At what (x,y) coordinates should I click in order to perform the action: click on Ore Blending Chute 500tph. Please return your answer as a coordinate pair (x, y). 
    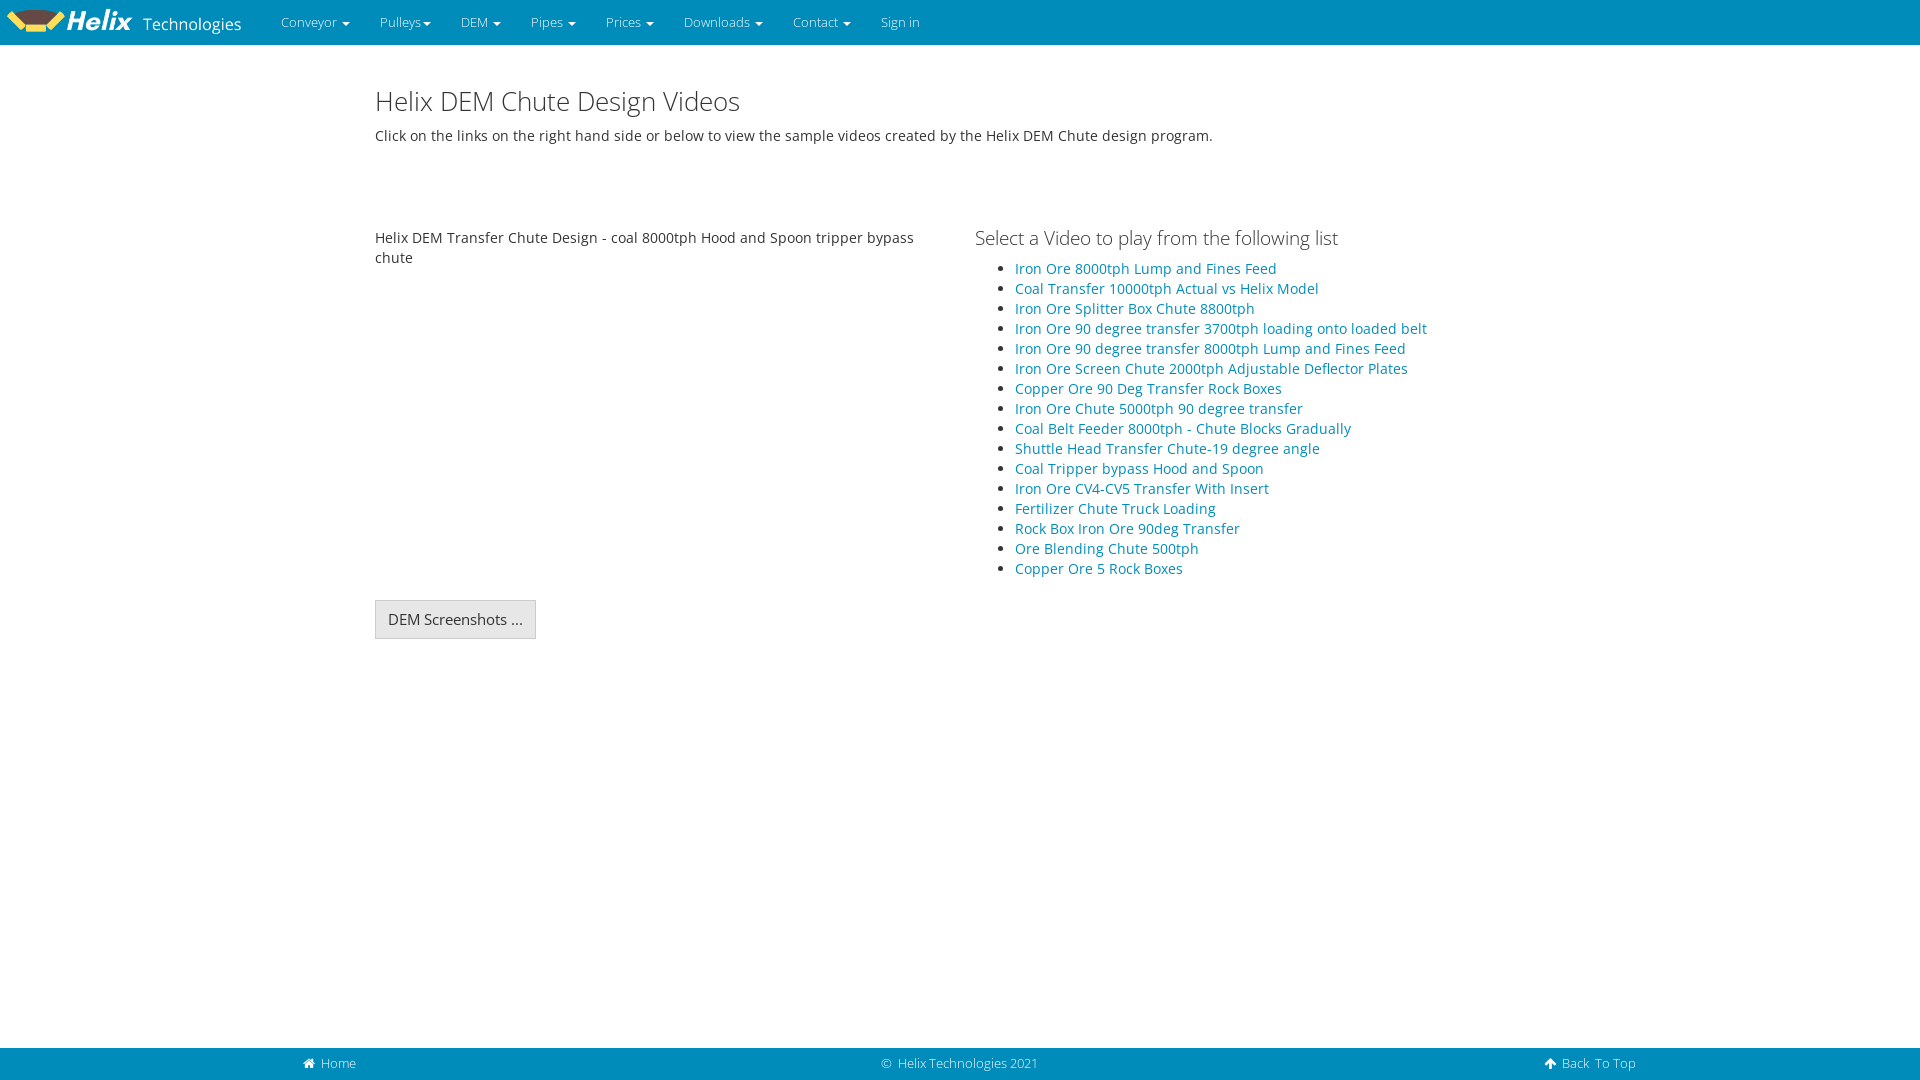
    Looking at the image, I should click on (1107, 548).